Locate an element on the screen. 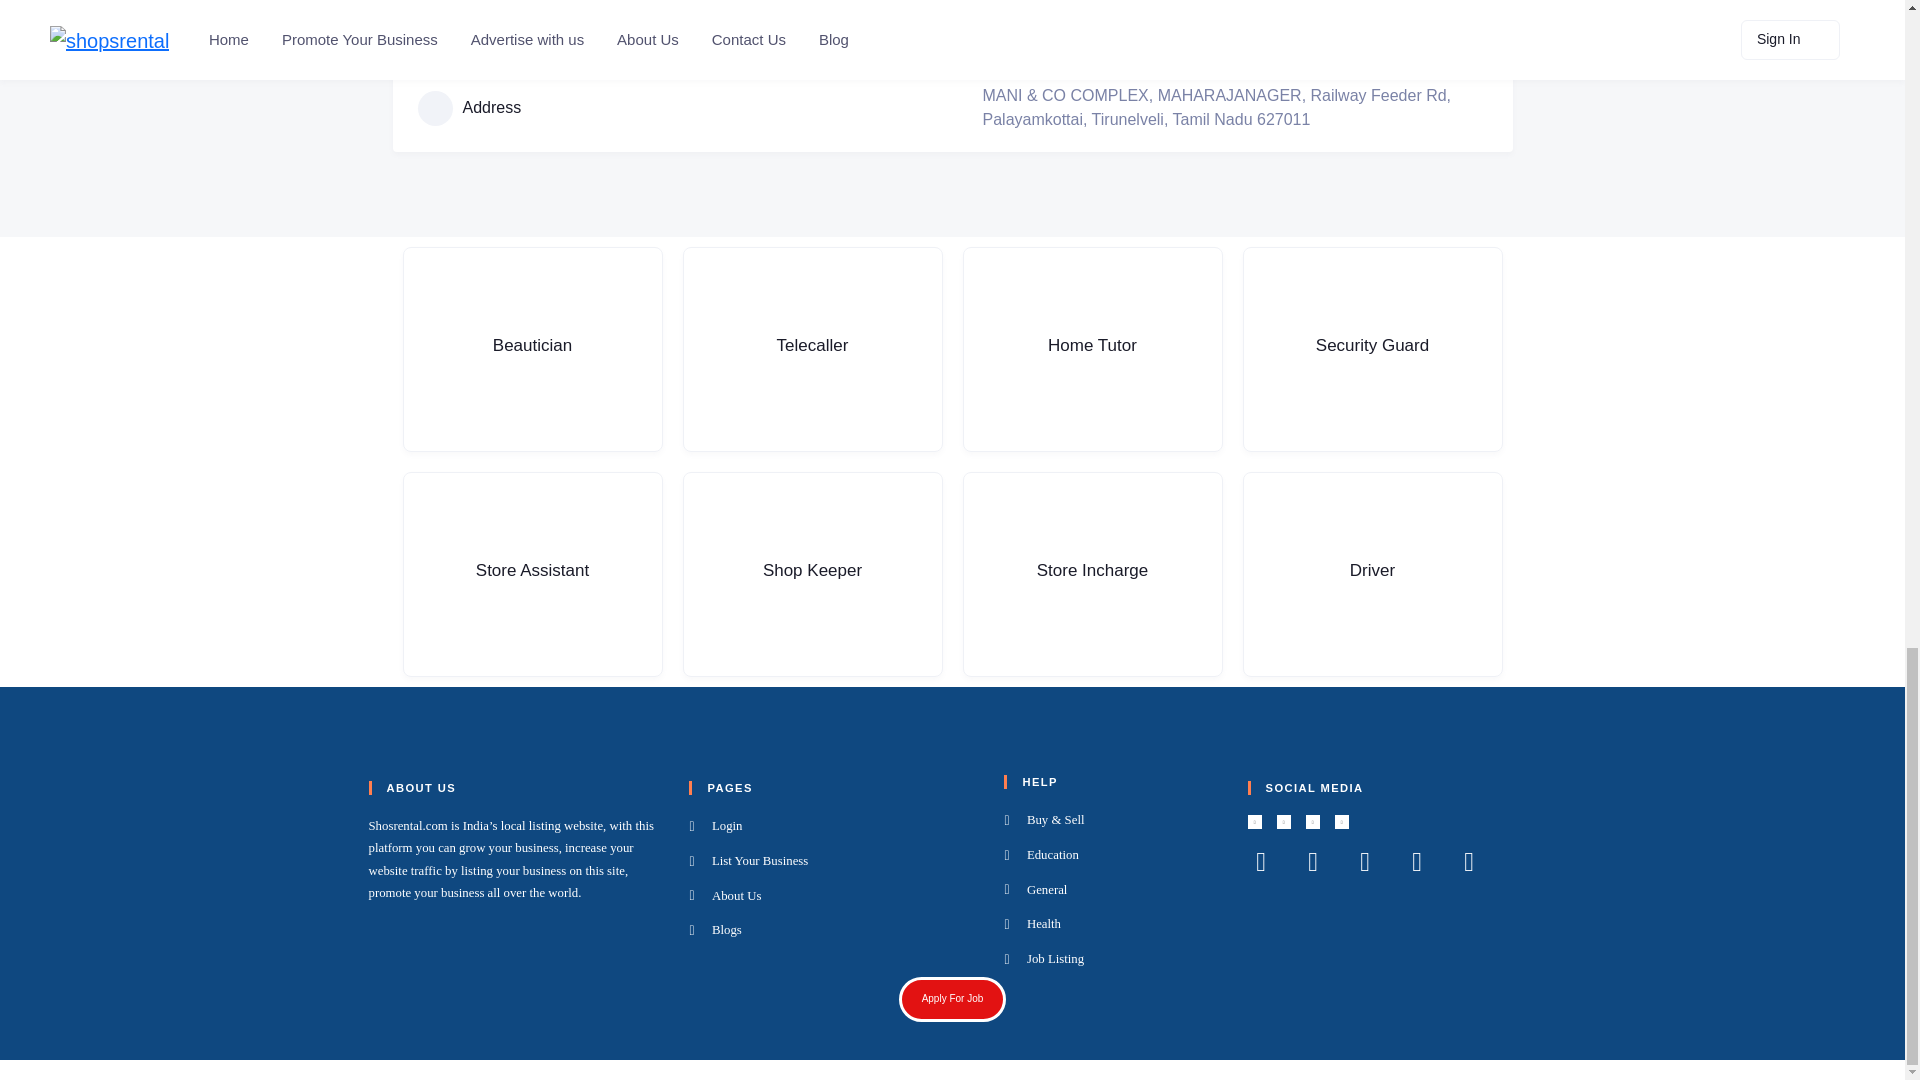  Beautician is located at coordinates (532, 350).